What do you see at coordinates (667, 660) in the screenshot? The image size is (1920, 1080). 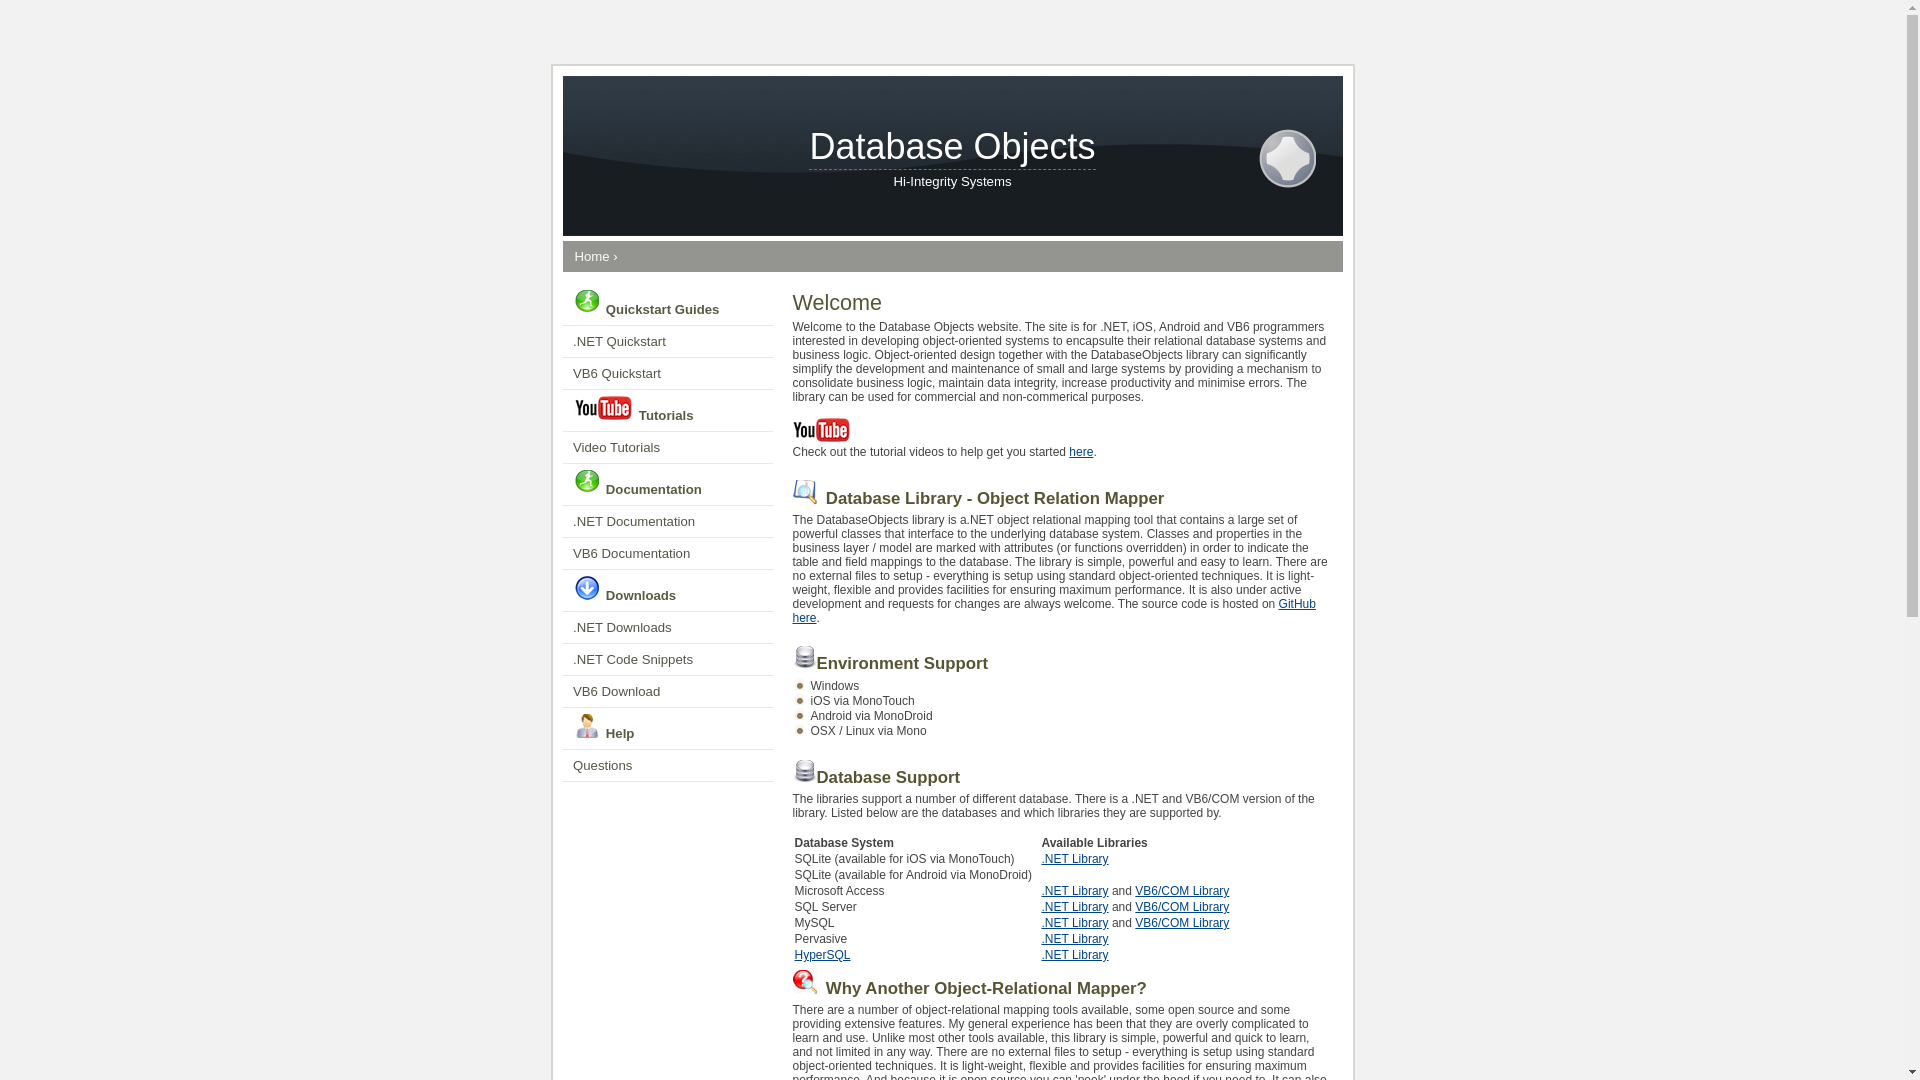 I see `.NET Code Snippets` at bounding box center [667, 660].